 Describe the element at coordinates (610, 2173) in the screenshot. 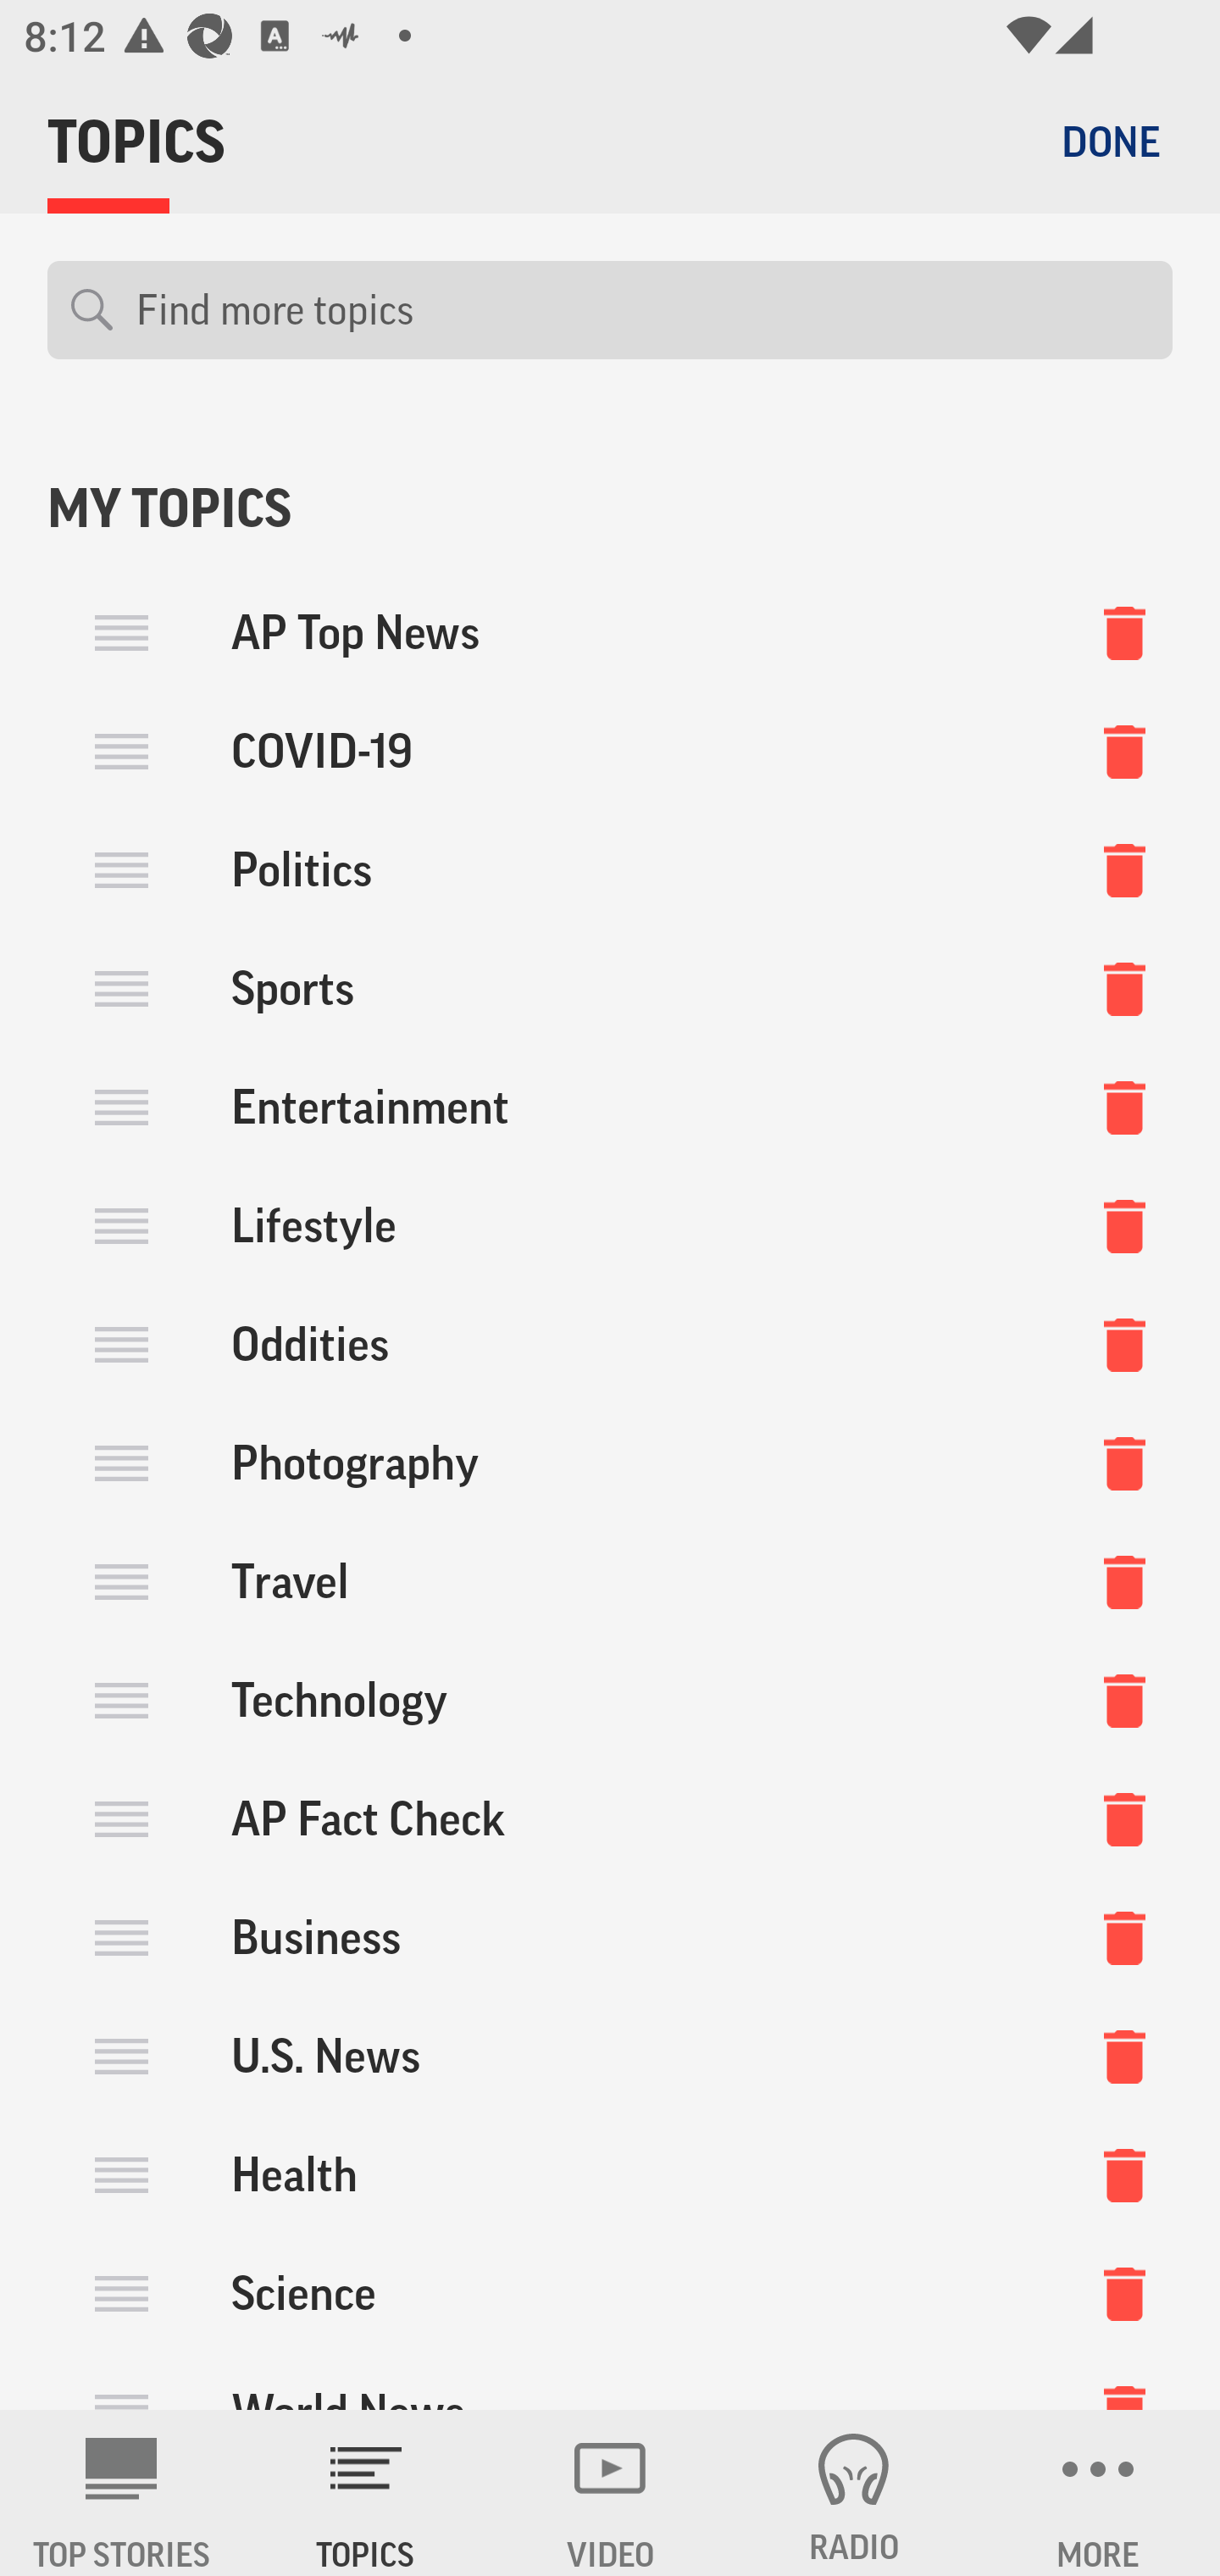

I see `Health` at that location.